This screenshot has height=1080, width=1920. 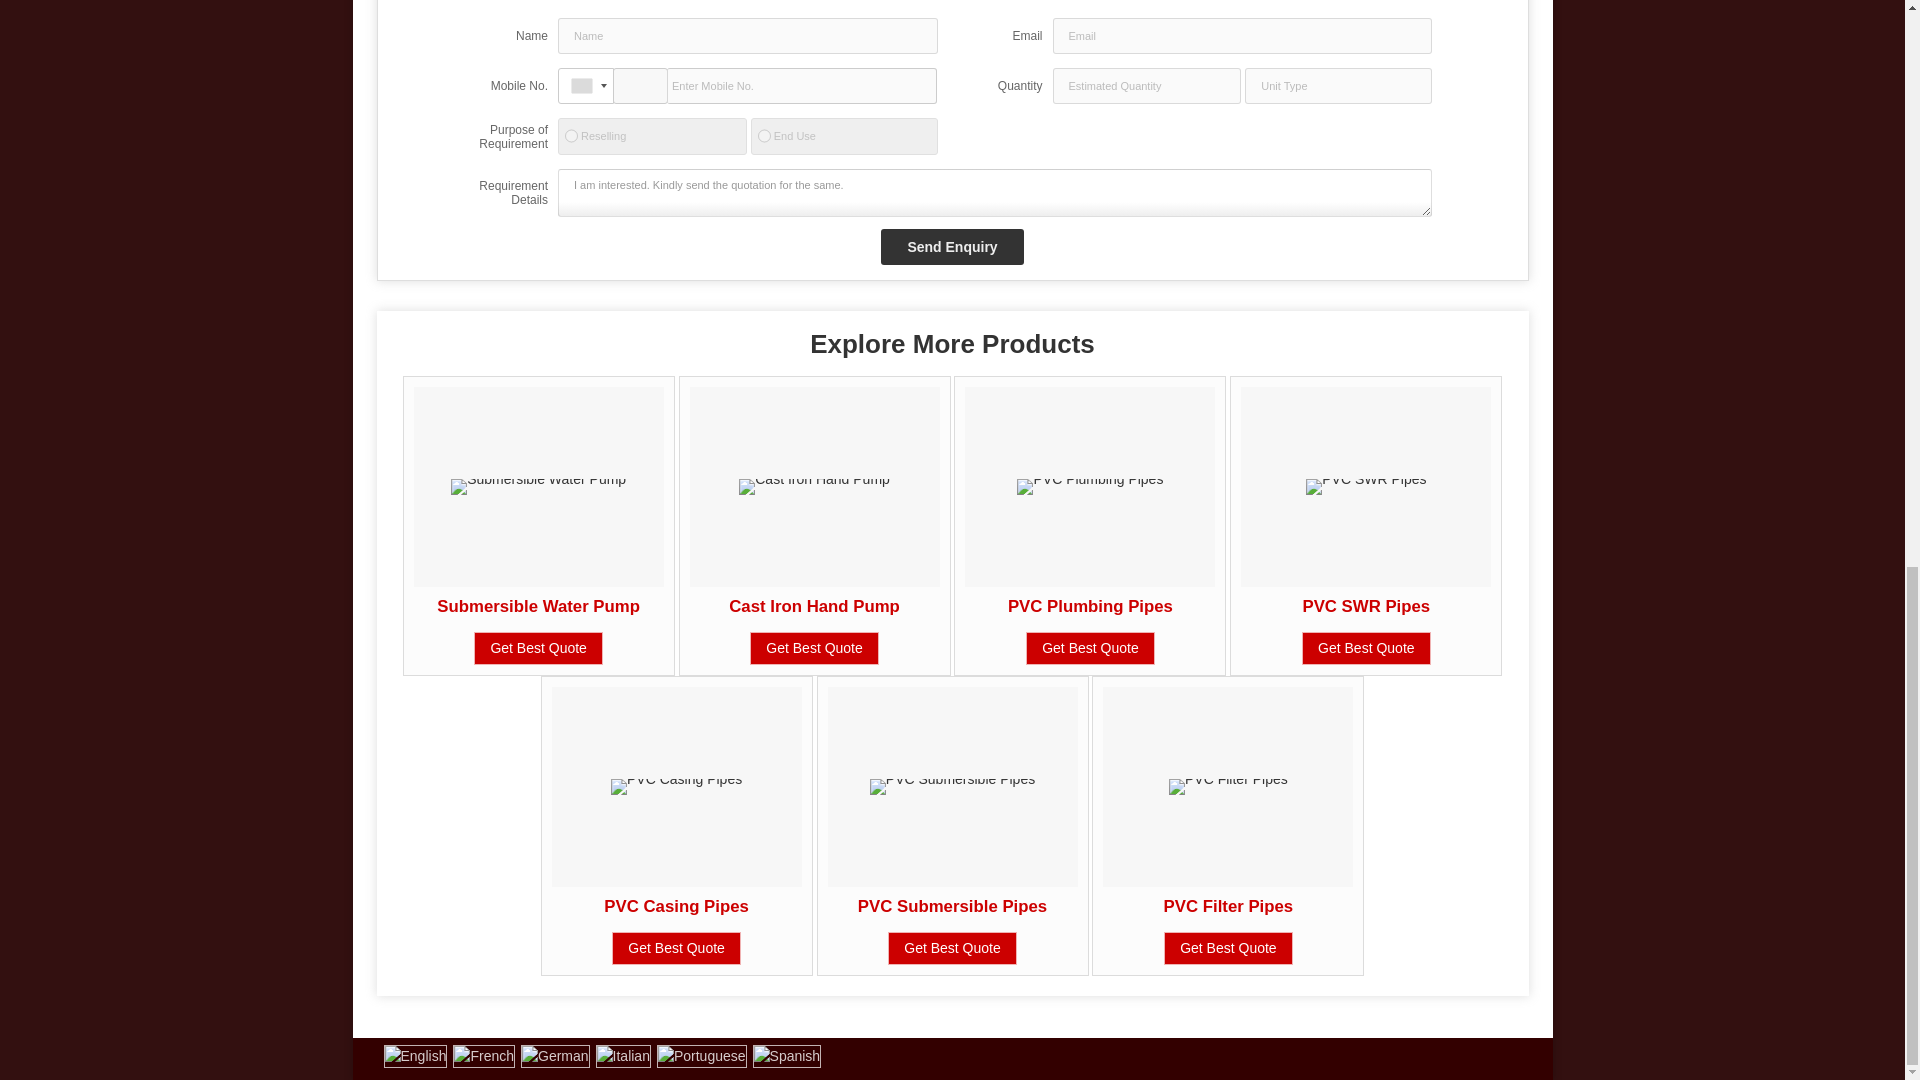 I want to click on Get Best Quote, so click(x=1090, y=648).